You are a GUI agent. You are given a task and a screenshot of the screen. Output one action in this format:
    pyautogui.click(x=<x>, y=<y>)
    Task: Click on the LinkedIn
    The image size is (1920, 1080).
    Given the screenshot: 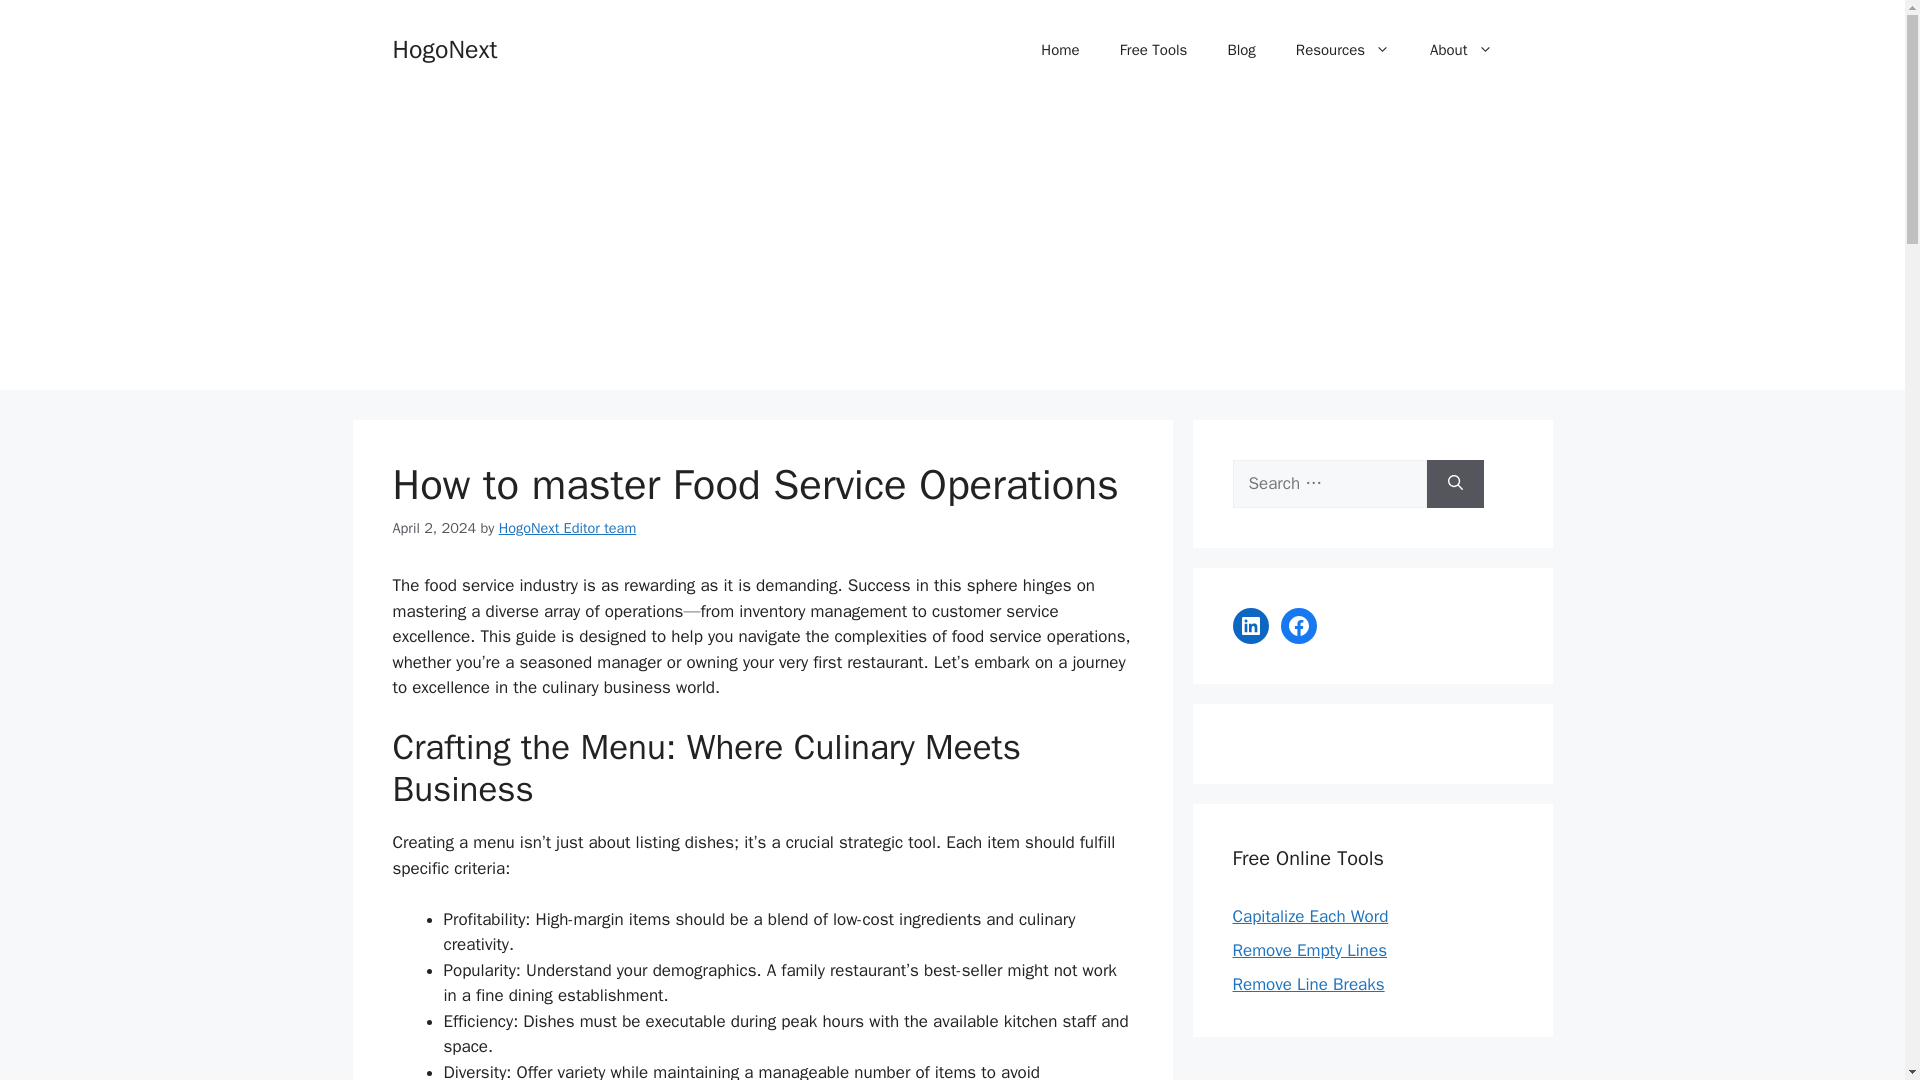 What is the action you would take?
    pyautogui.click(x=1250, y=626)
    